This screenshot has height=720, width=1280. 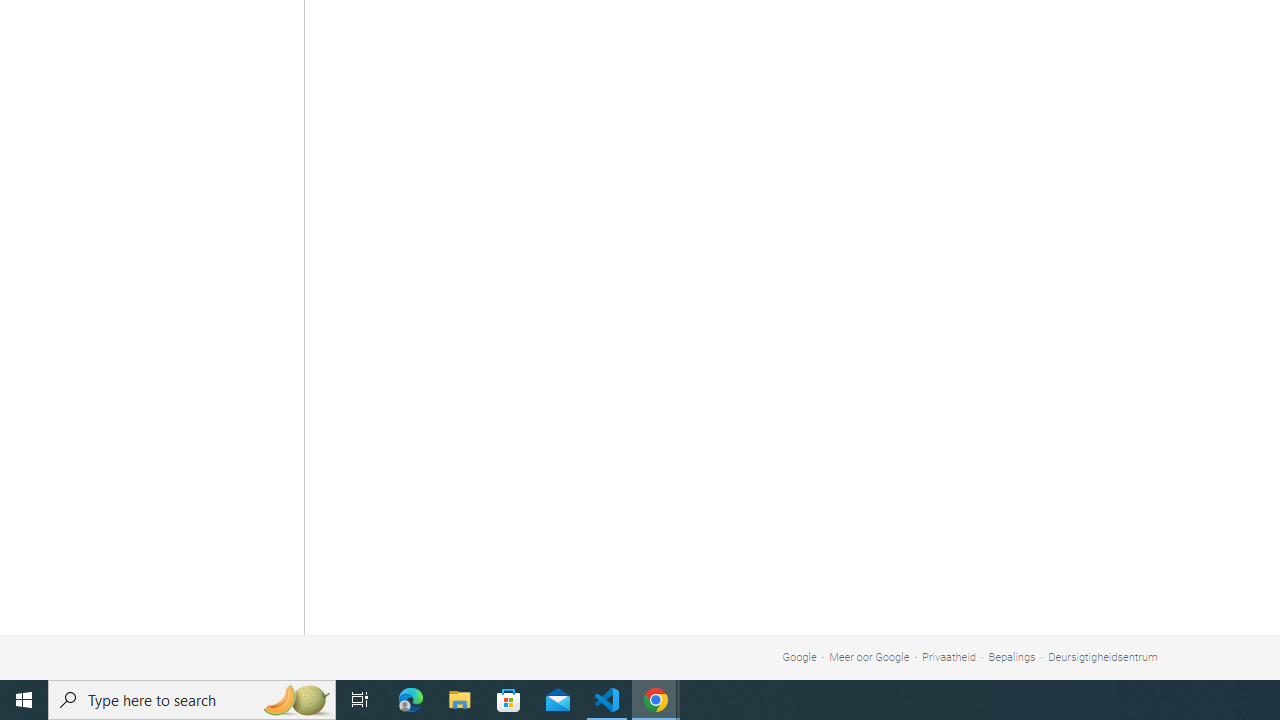 What do you see at coordinates (870, 656) in the screenshot?
I see `Meer oor Google` at bounding box center [870, 656].